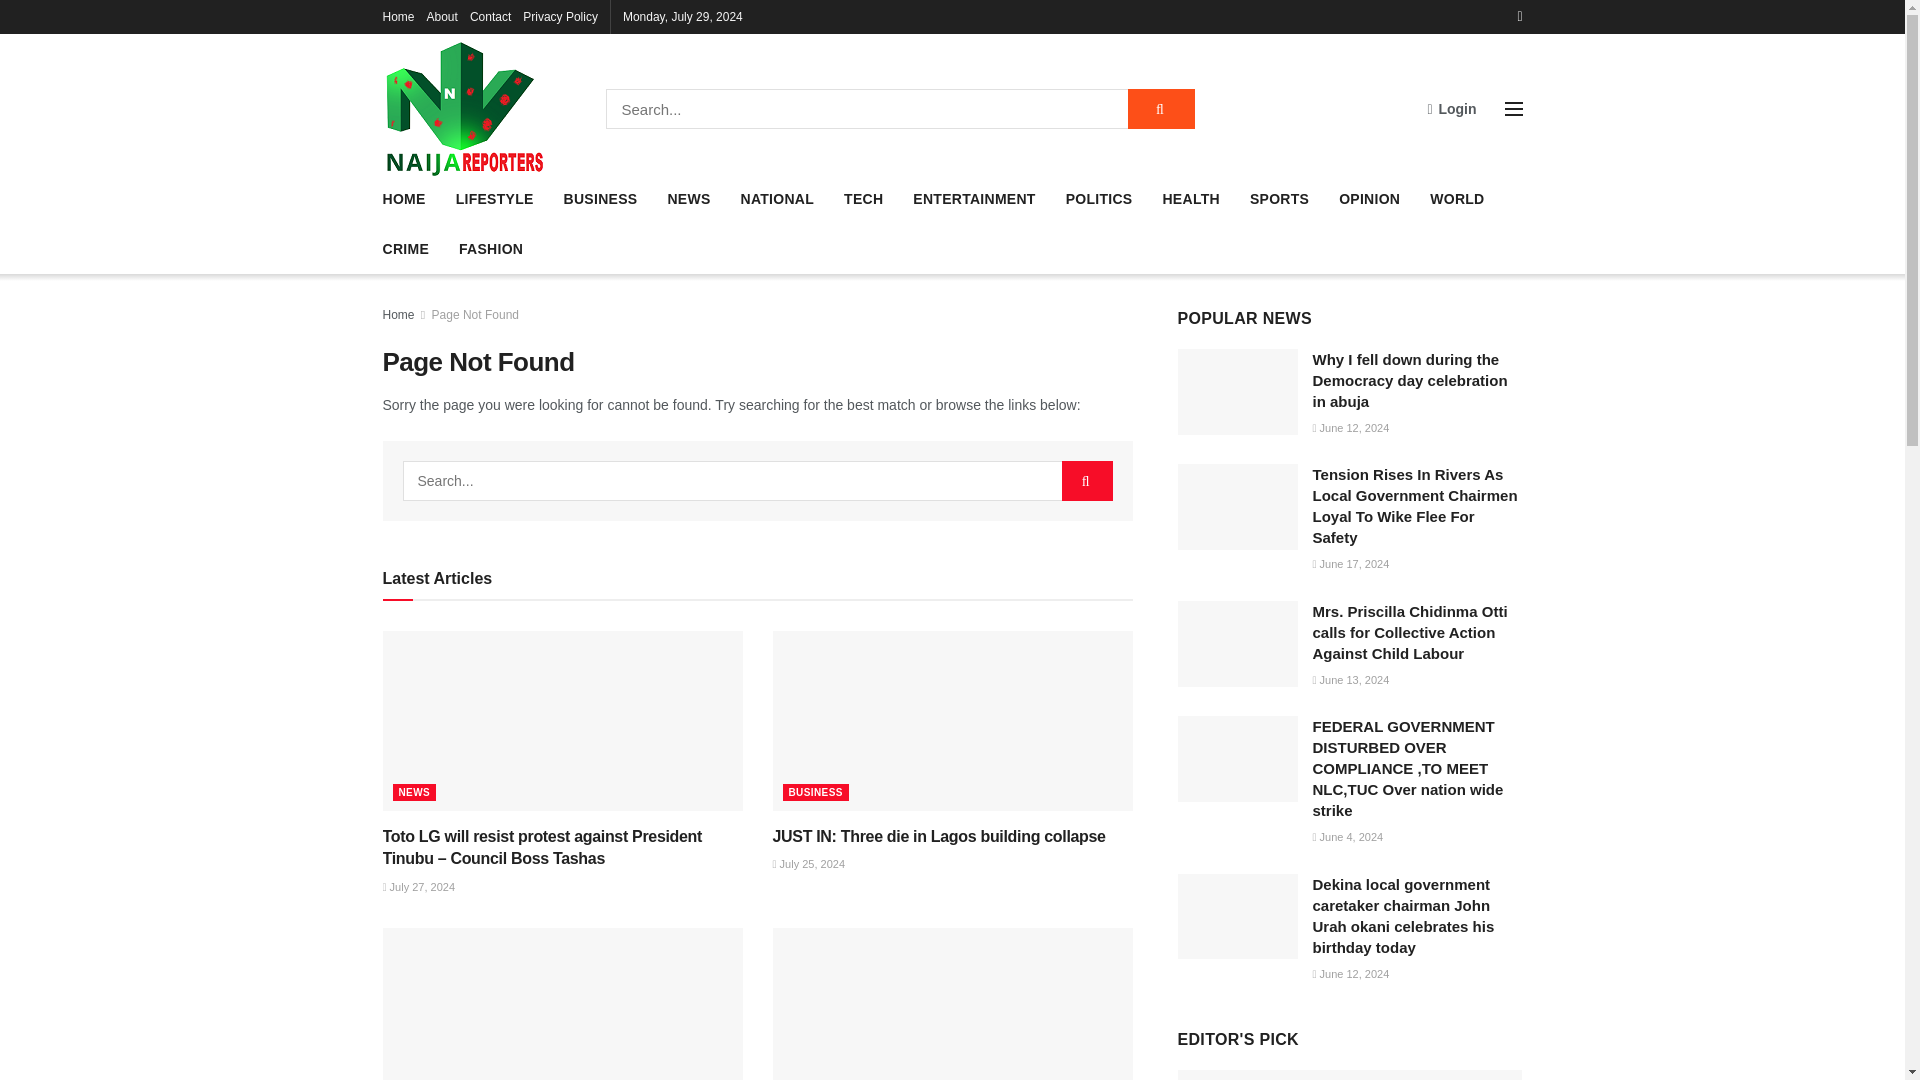 Image resolution: width=1920 pixels, height=1080 pixels. What do you see at coordinates (688, 198) in the screenshot?
I see `NEWS` at bounding box center [688, 198].